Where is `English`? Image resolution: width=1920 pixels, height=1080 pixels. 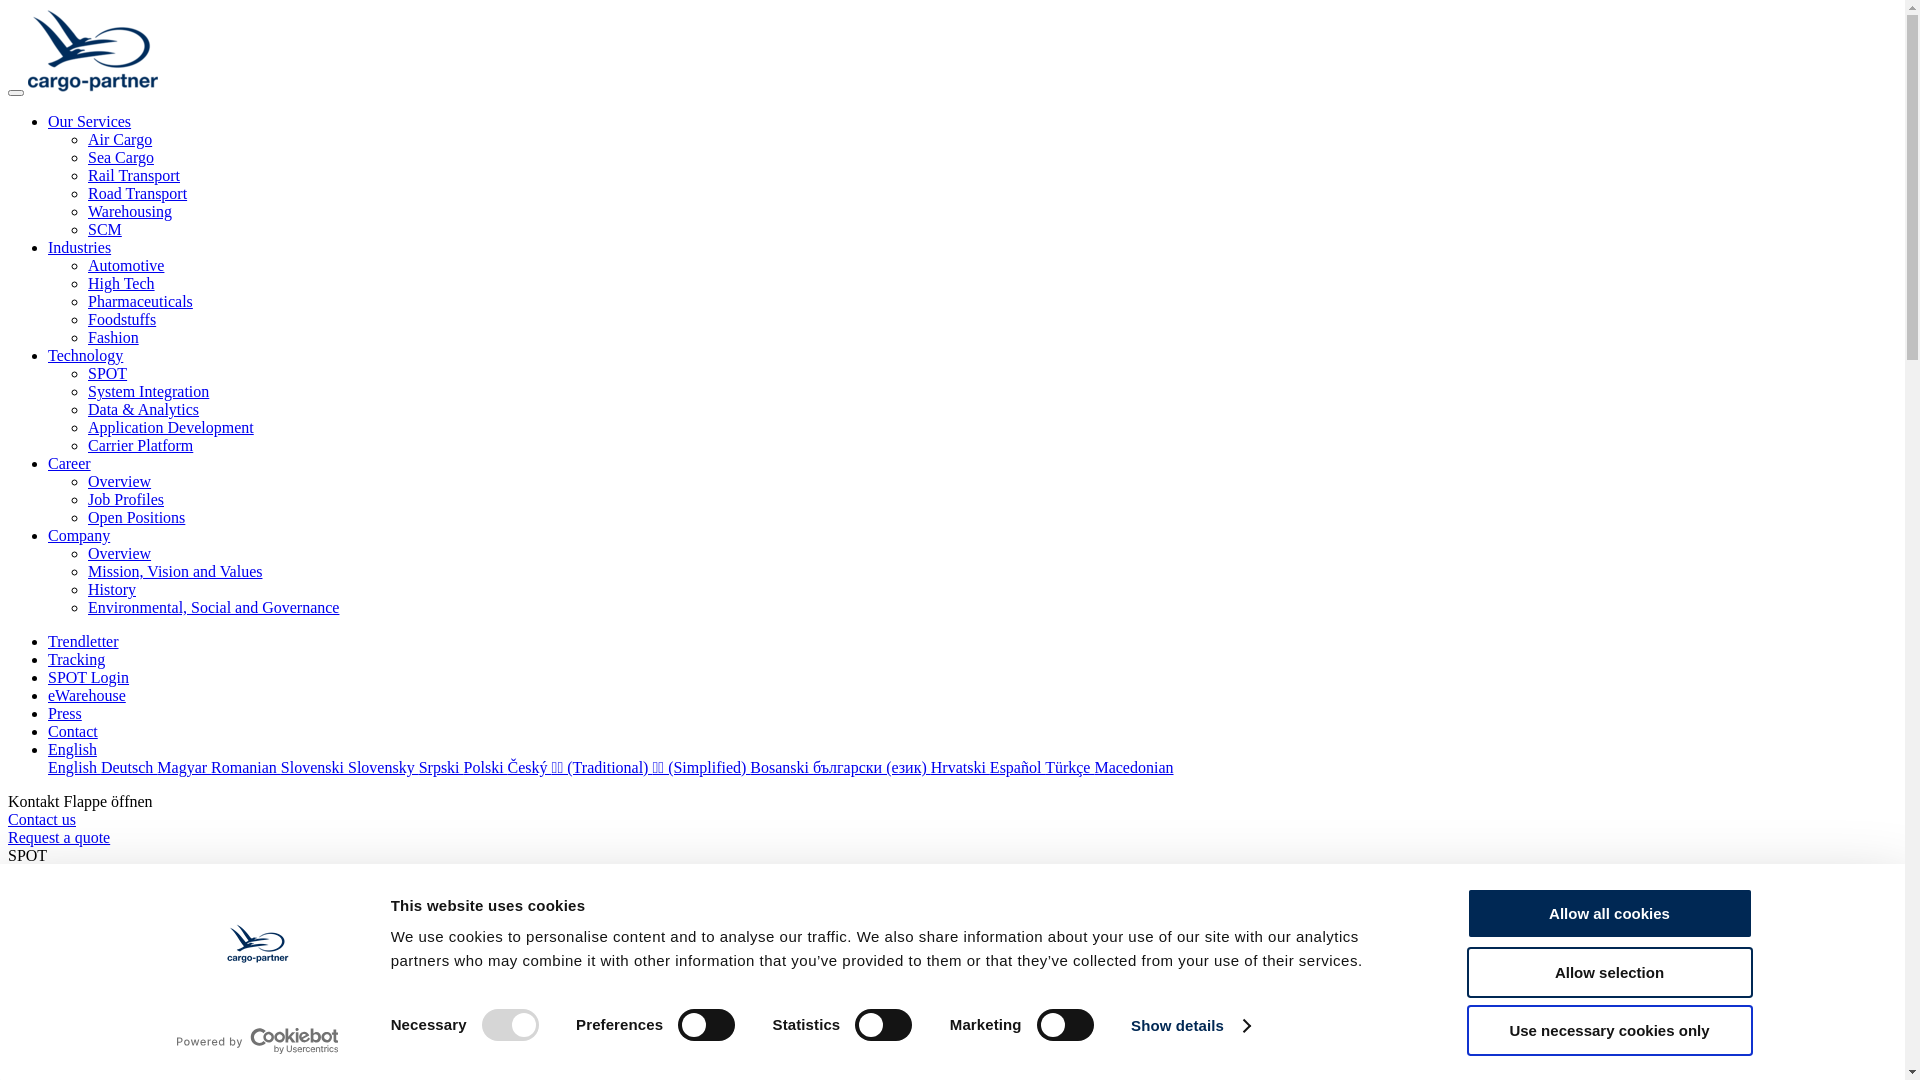 English is located at coordinates (72, 750).